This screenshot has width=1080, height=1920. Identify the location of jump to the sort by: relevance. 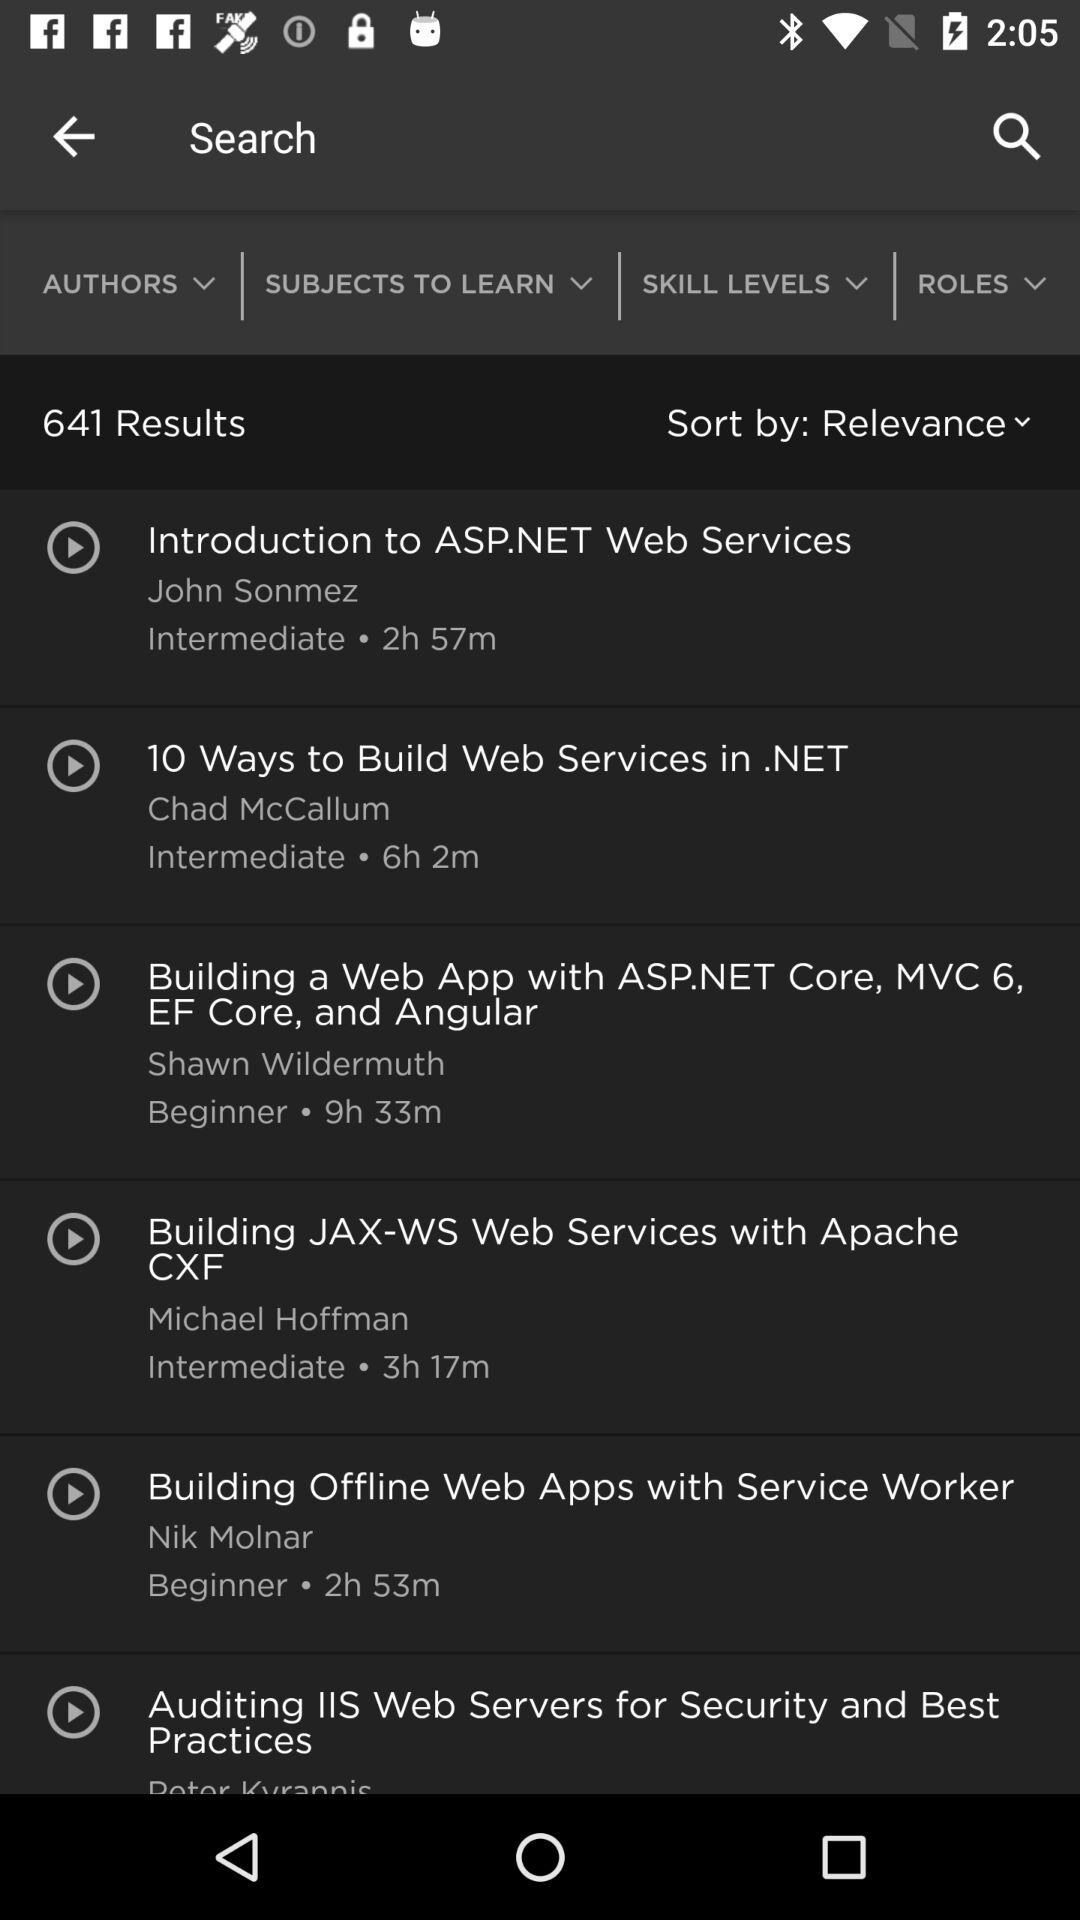
(852, 422).